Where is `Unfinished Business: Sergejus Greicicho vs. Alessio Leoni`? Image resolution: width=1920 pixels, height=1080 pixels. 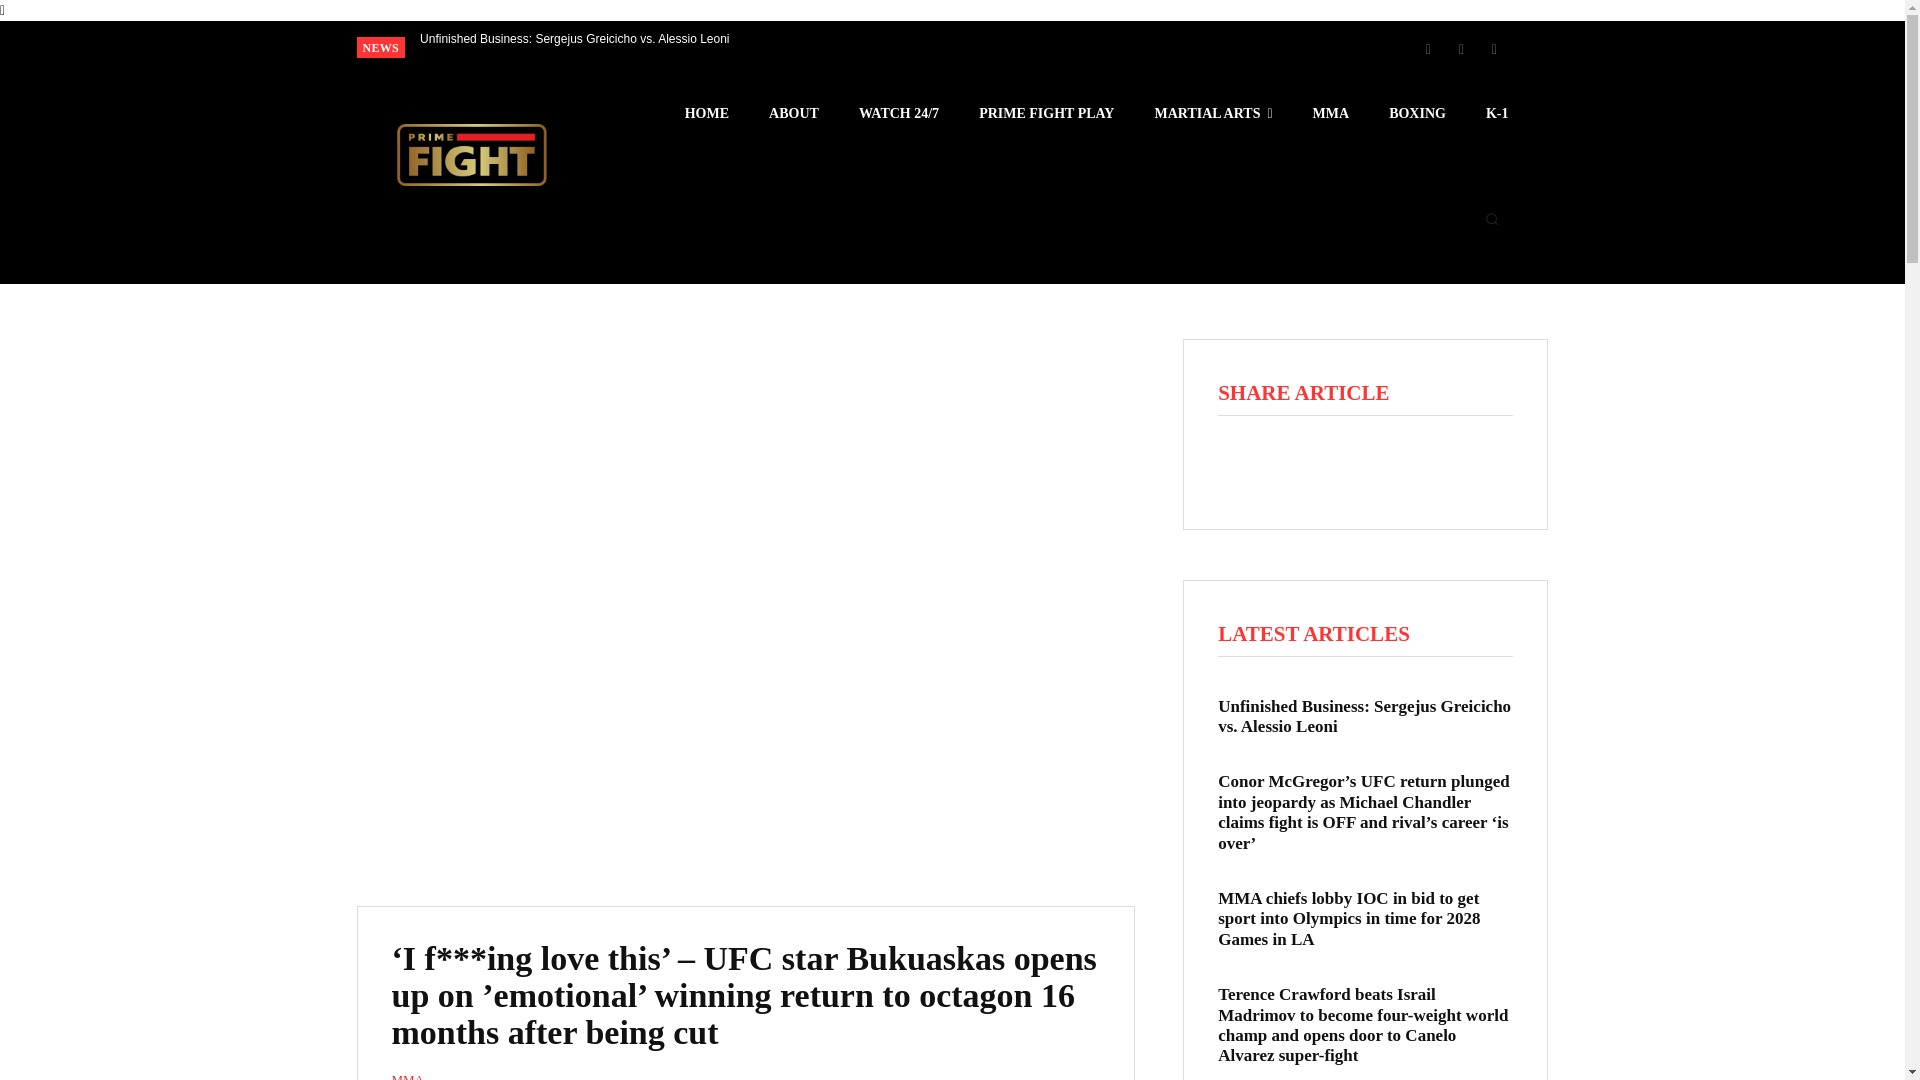
Unfinished Business: Sergejus Greicicho vs. Alessio Leoni is located at coordinates (574, 39).